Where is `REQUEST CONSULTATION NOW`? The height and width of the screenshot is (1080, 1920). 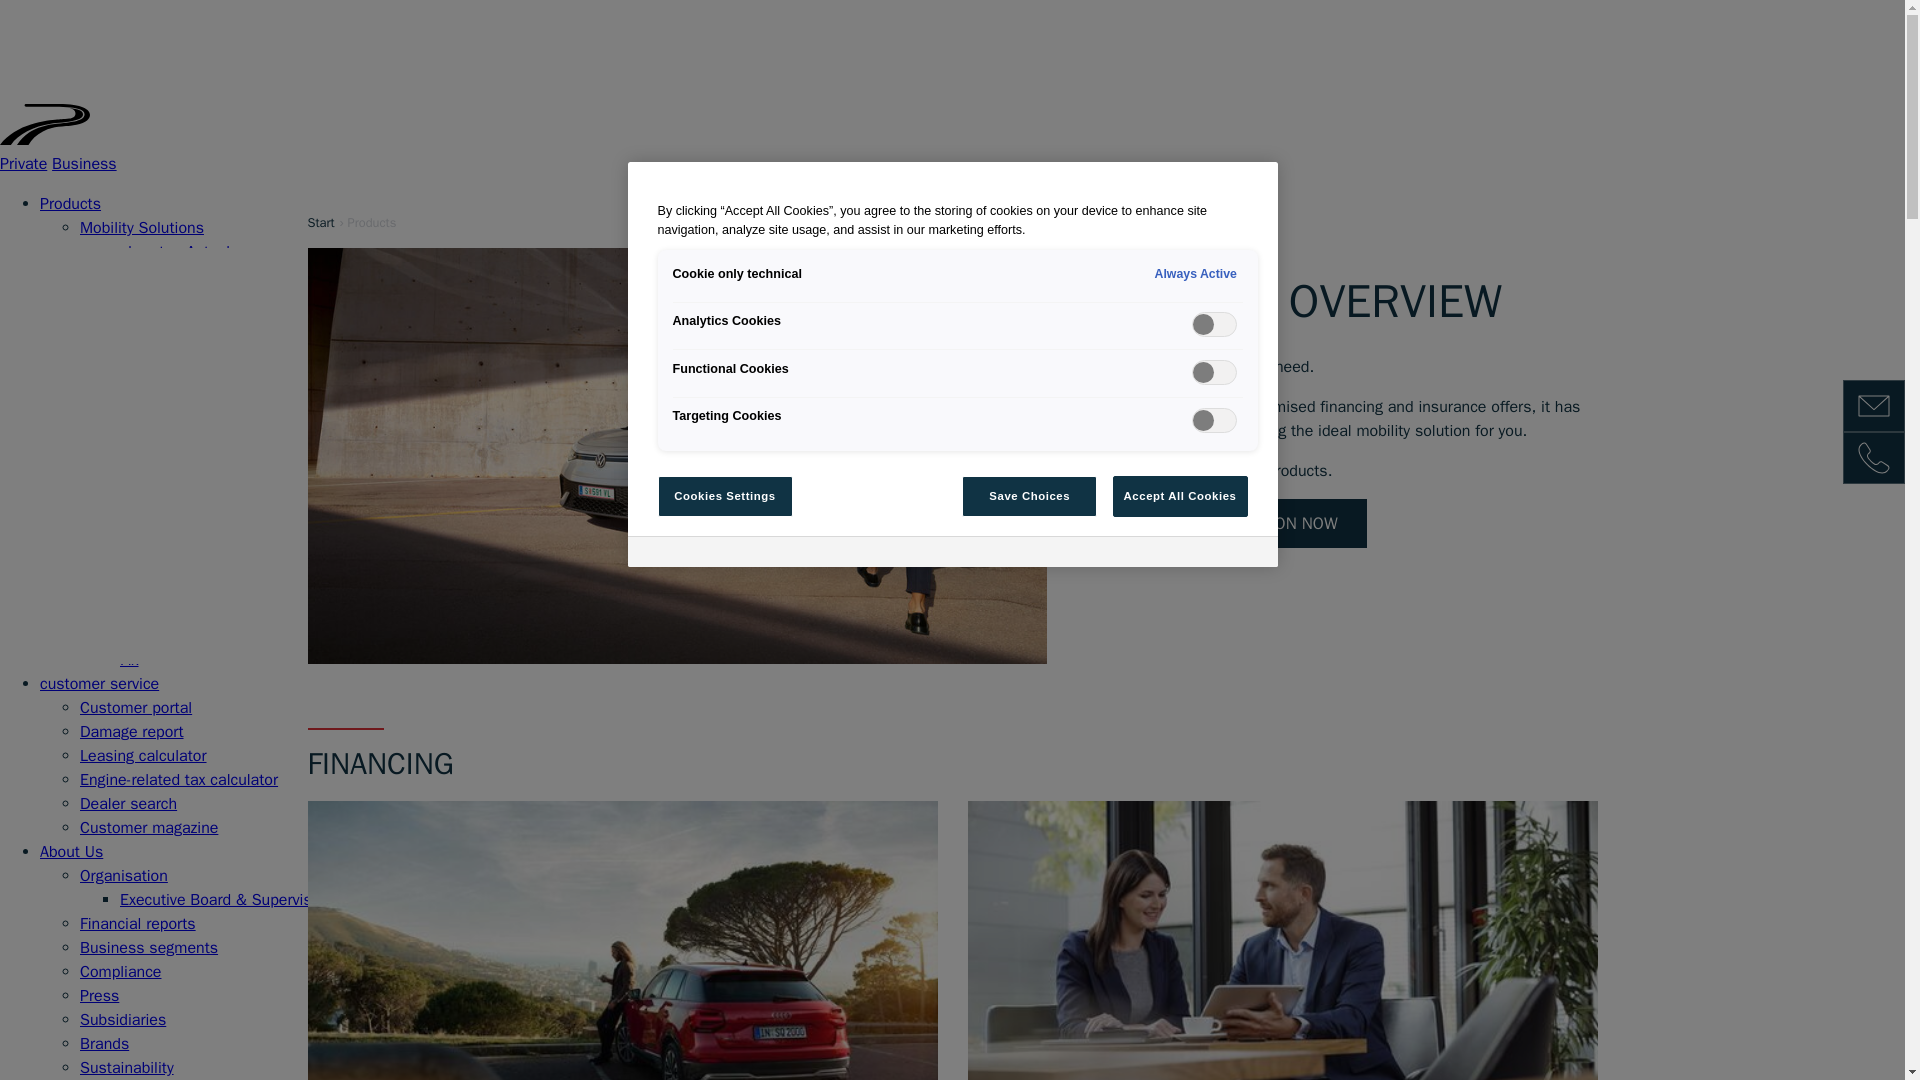
REQUEST CONSULTATION NOW is located at coordinates (1222, 523).